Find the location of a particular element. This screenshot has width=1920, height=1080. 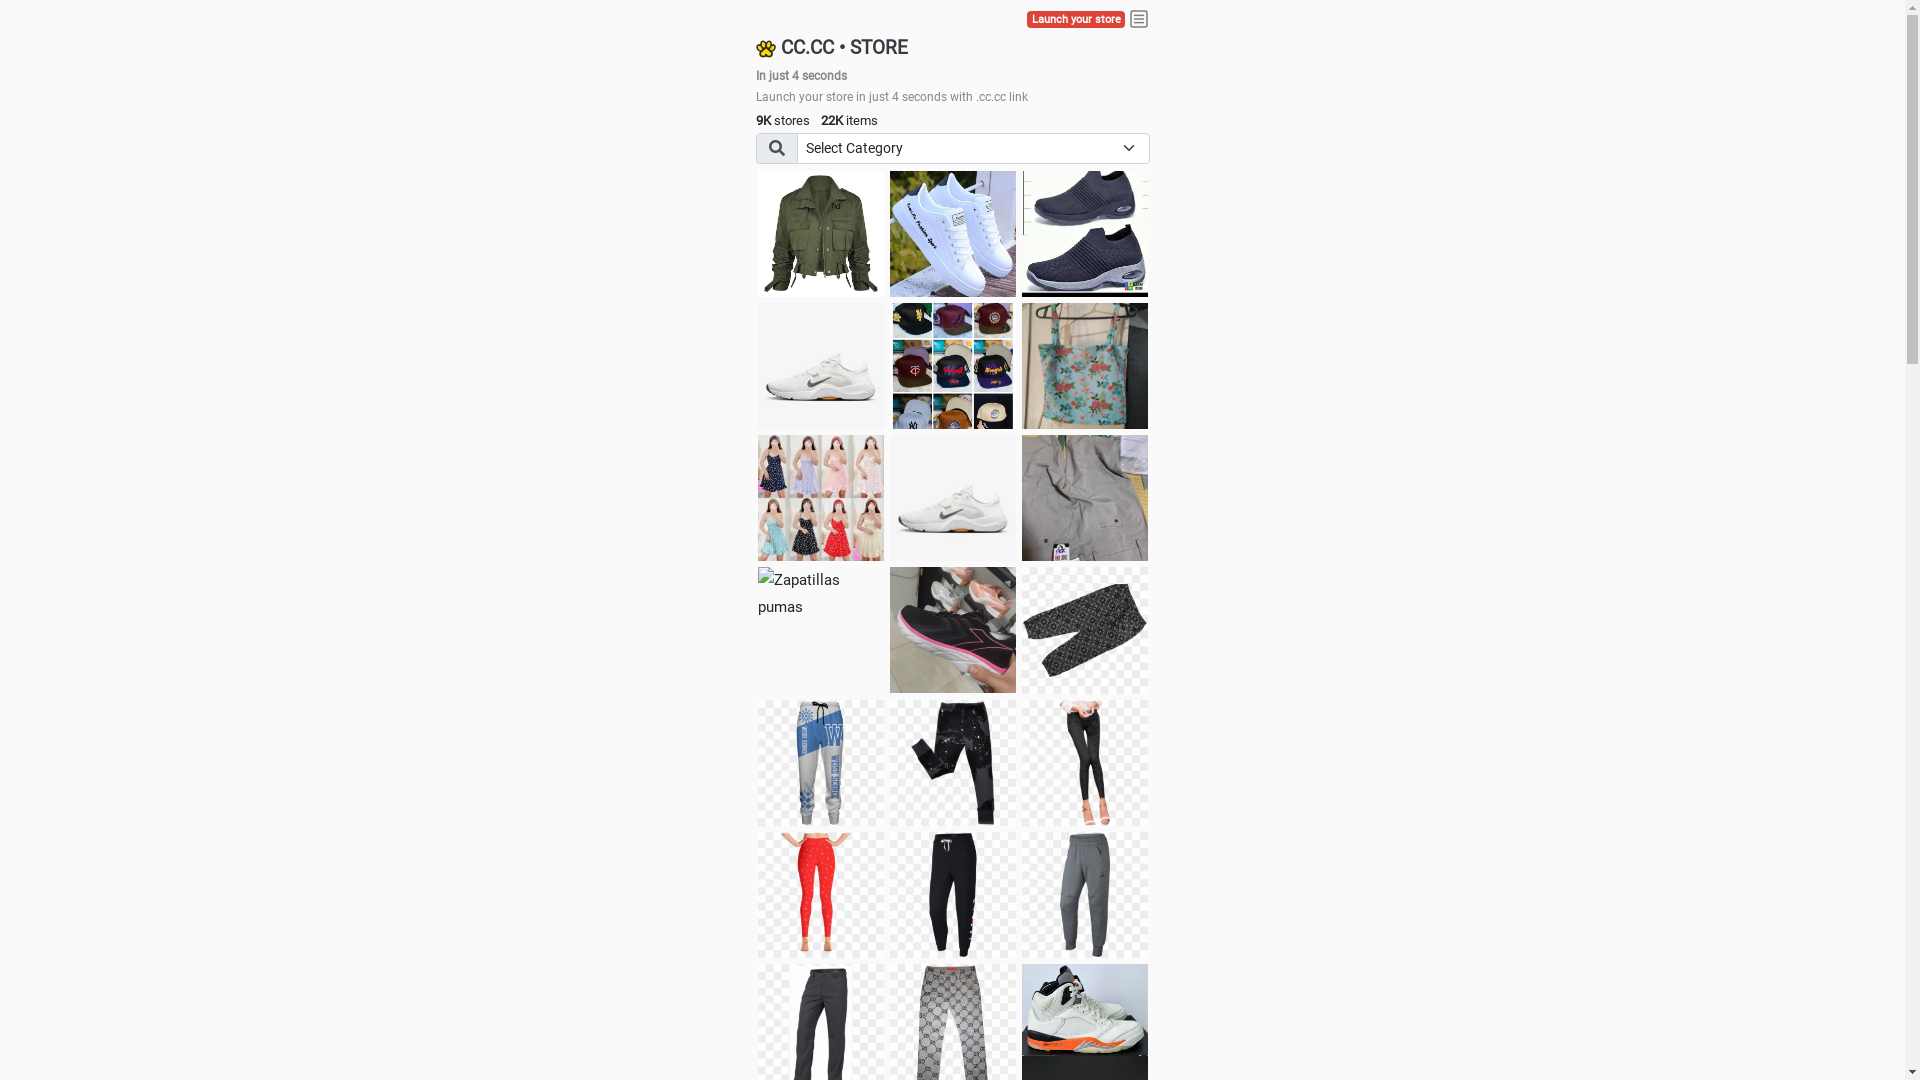

Short pant is located at coordinates (1085, 630).